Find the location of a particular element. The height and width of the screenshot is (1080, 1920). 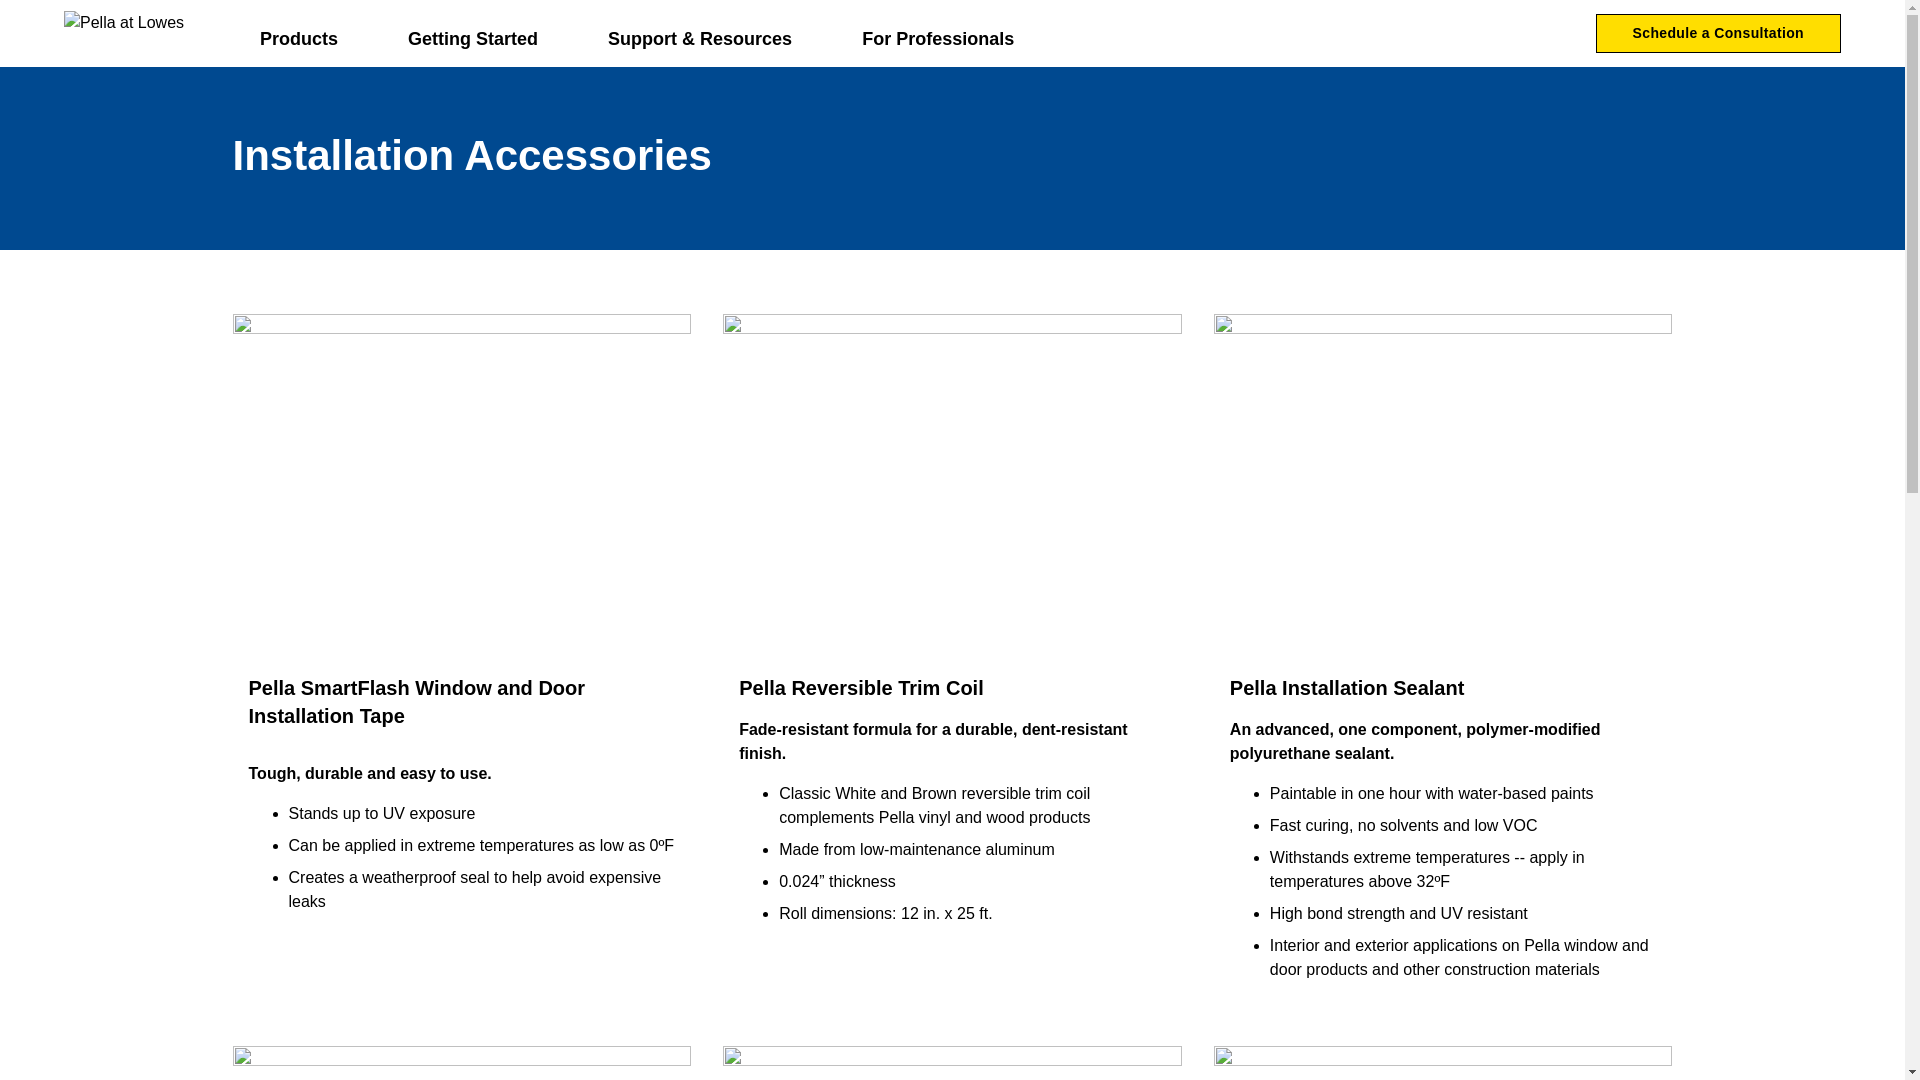

For Professionals is located at coordinates (938, 33).